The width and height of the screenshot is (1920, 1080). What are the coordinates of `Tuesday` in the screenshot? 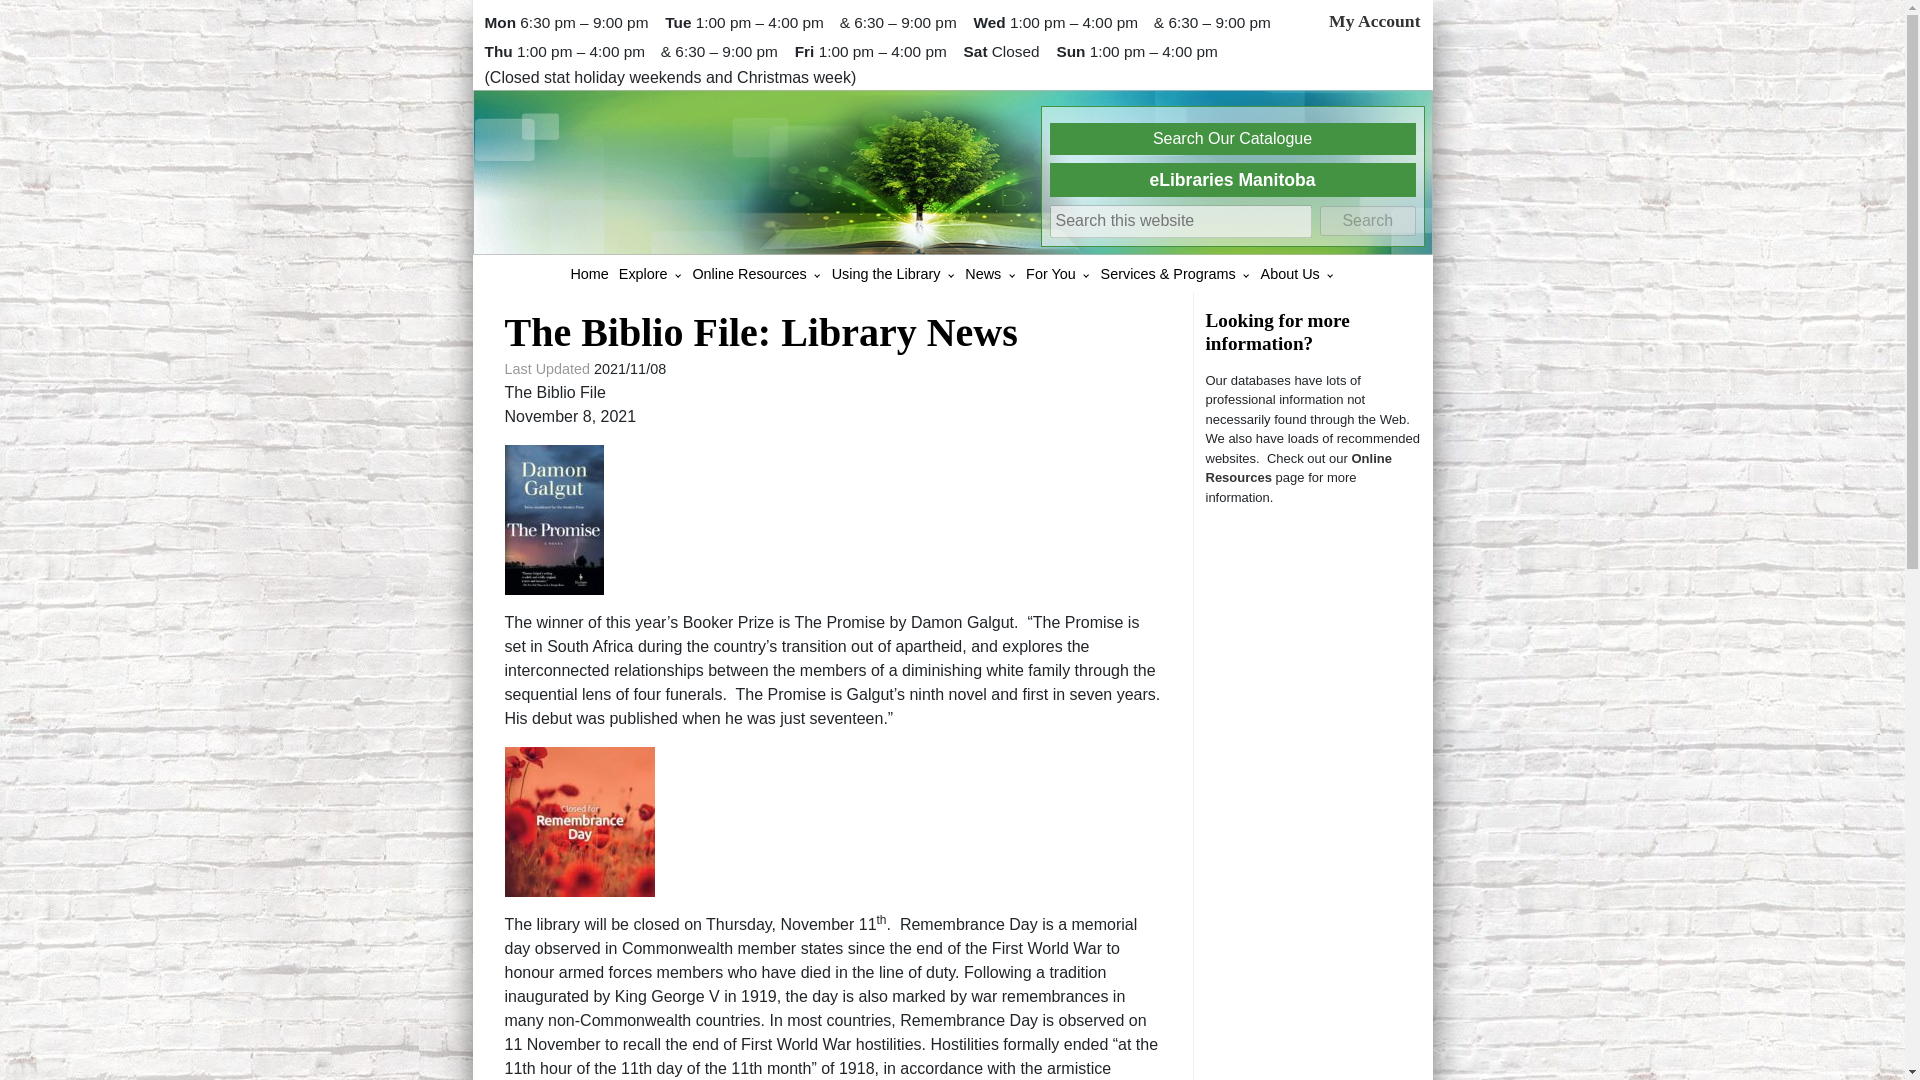 It's located at (680, 22).